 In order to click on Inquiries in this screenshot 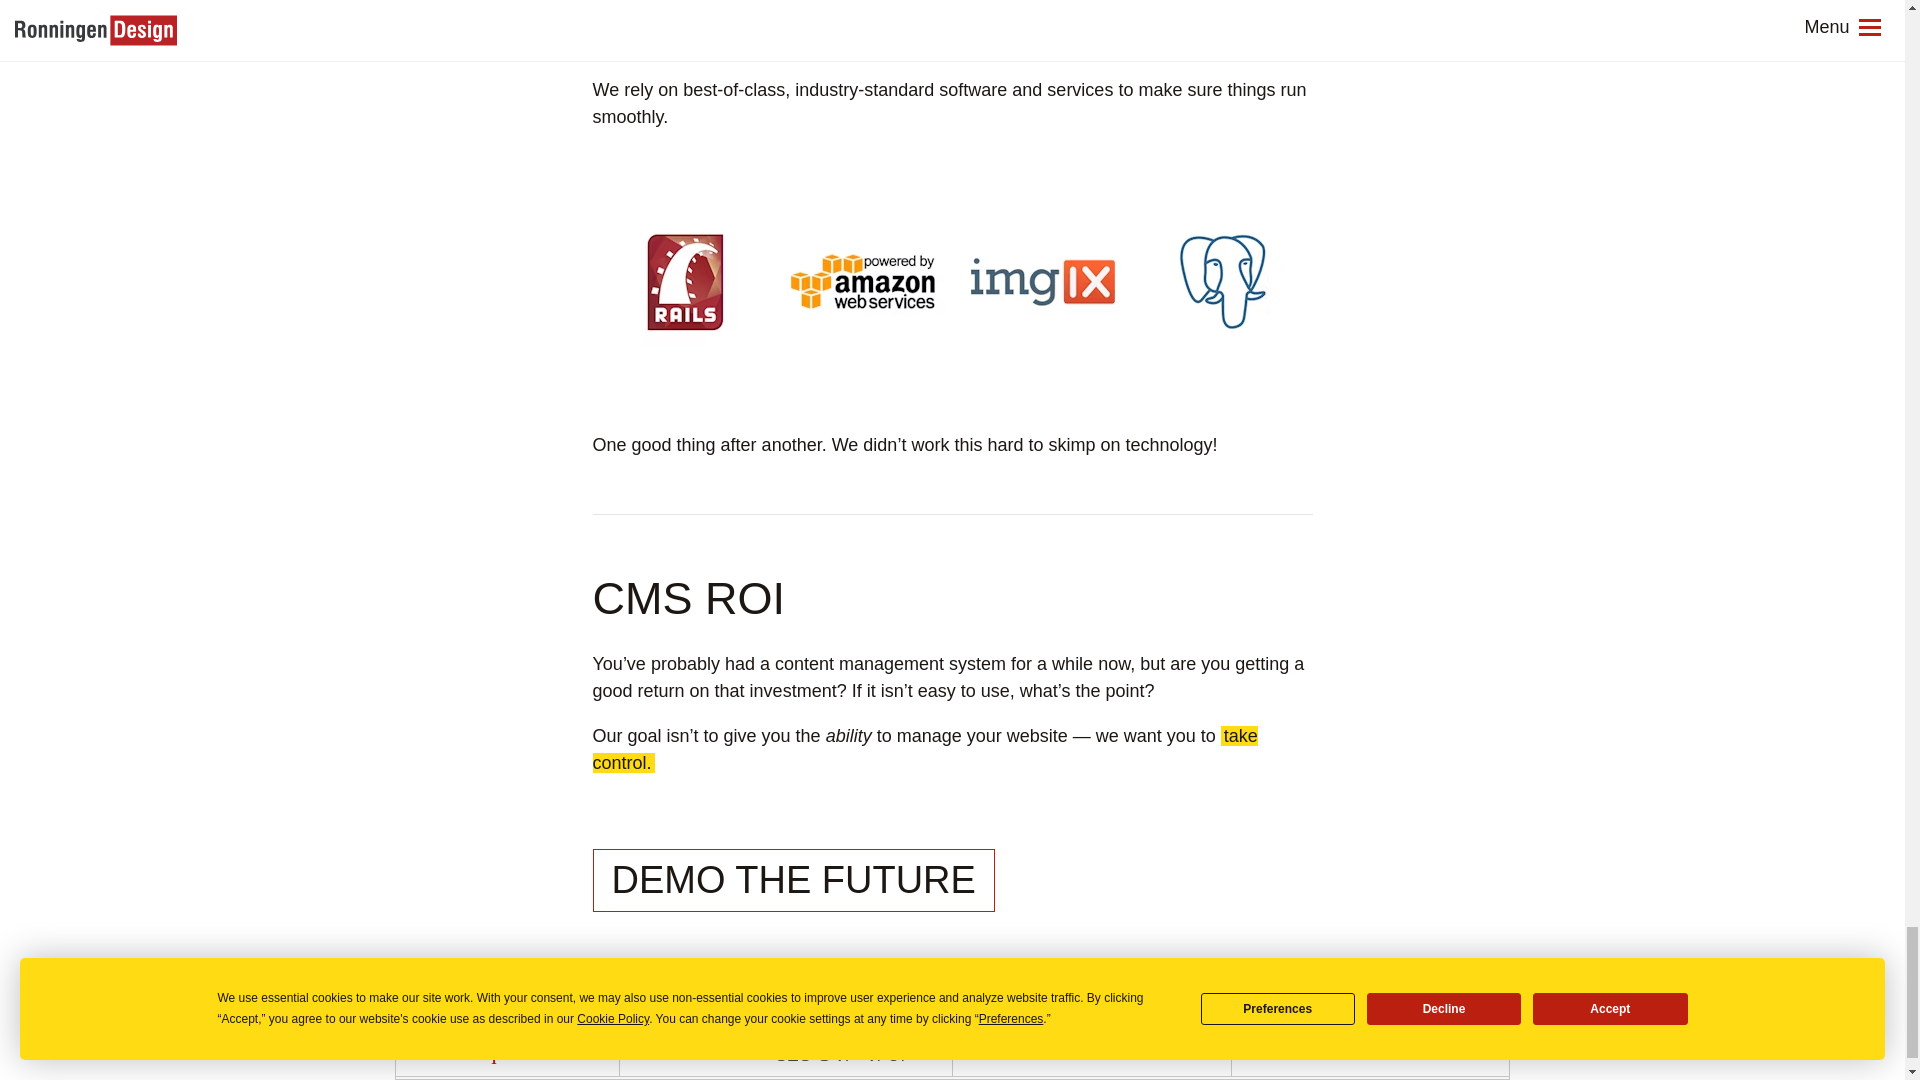, I will do `click(506, 1051)`.